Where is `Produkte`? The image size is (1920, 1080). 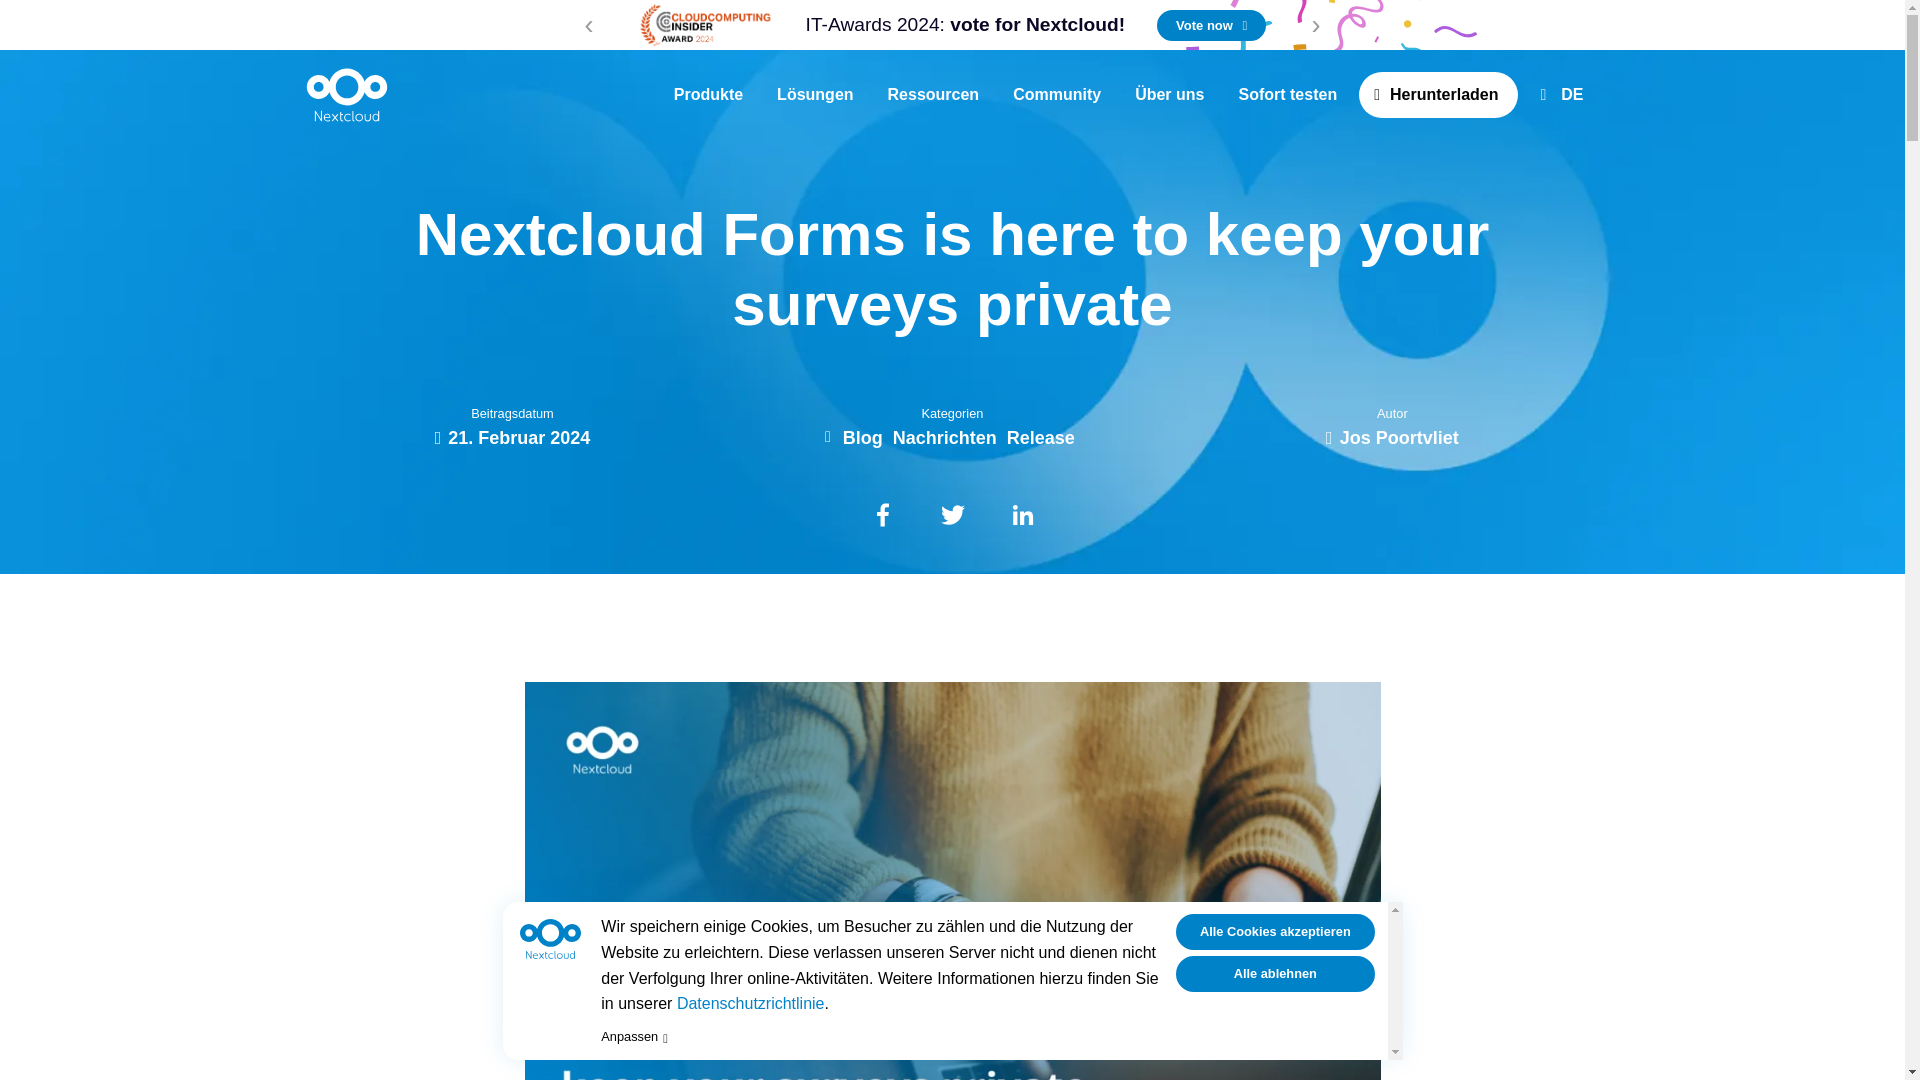 Produkte is located at coordinates (708, 94).